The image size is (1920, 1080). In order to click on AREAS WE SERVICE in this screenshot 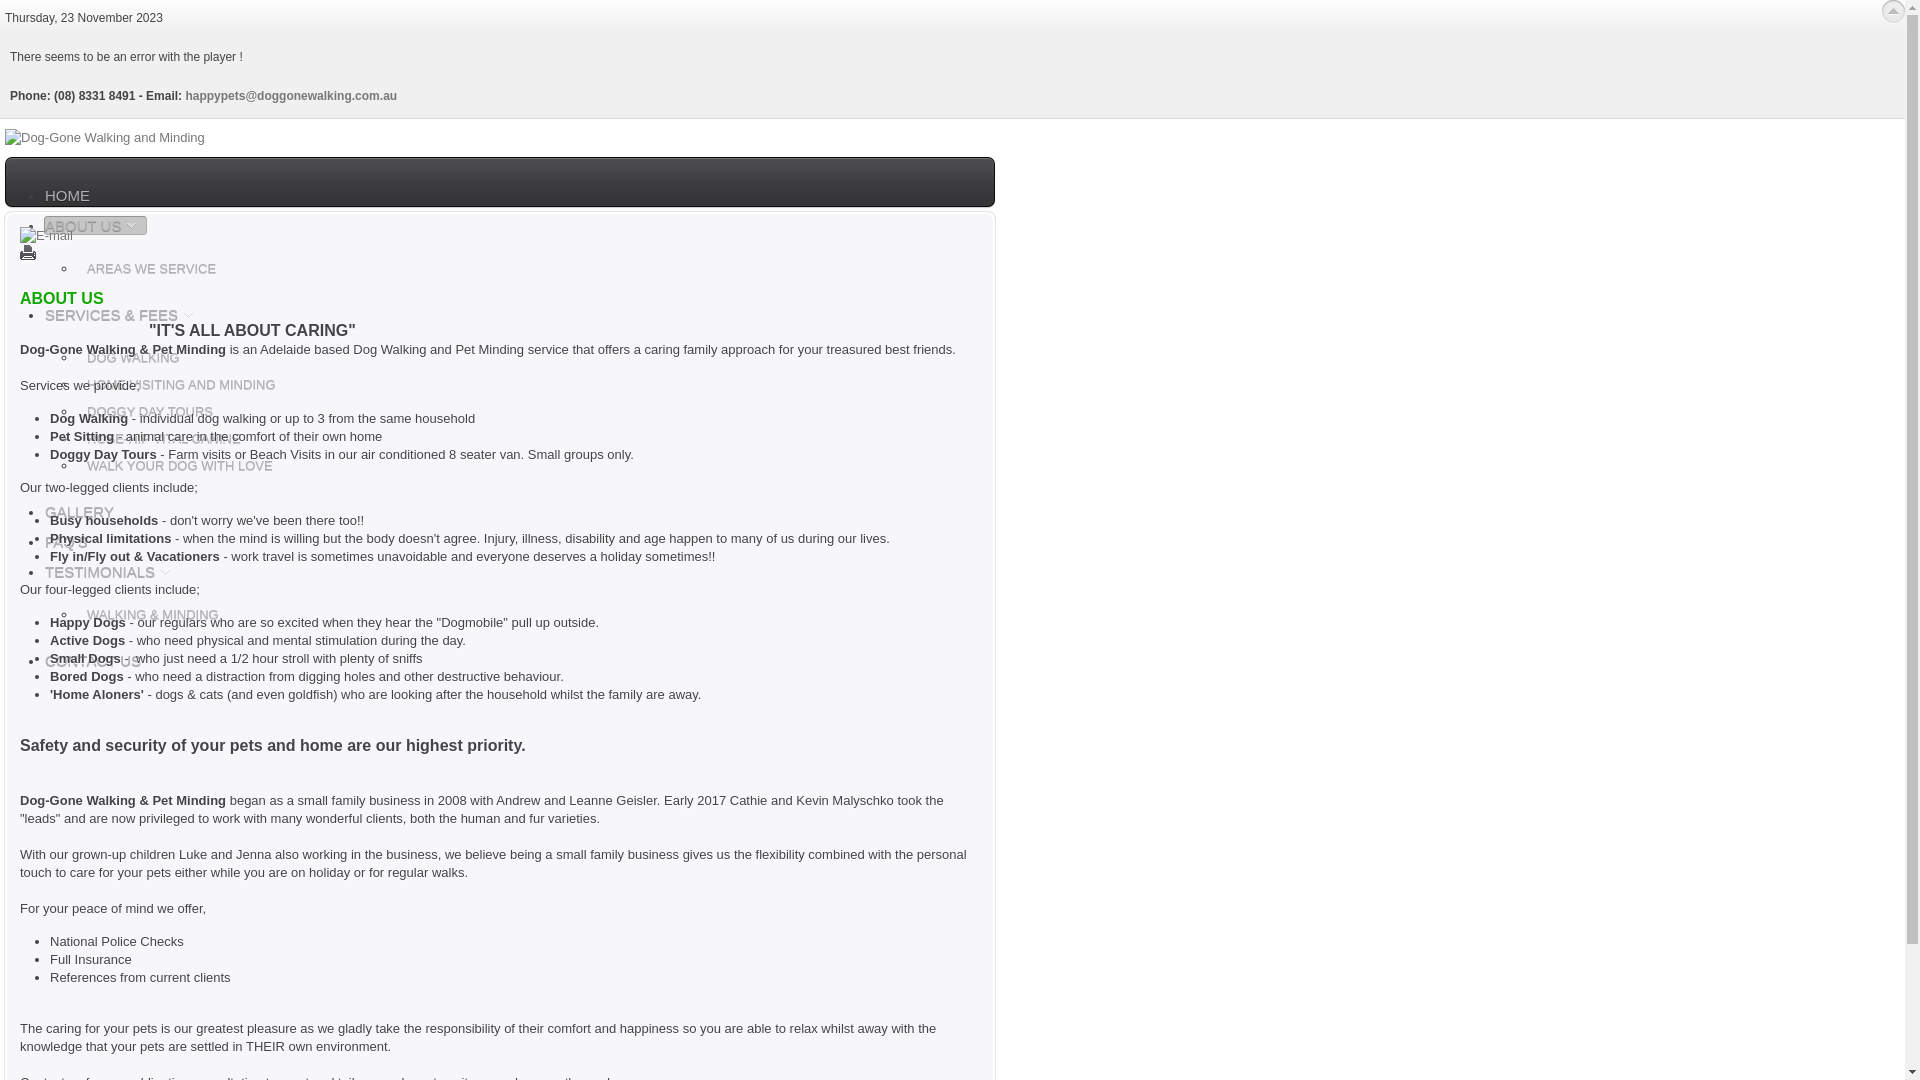, I will do `click(152, 268)`.